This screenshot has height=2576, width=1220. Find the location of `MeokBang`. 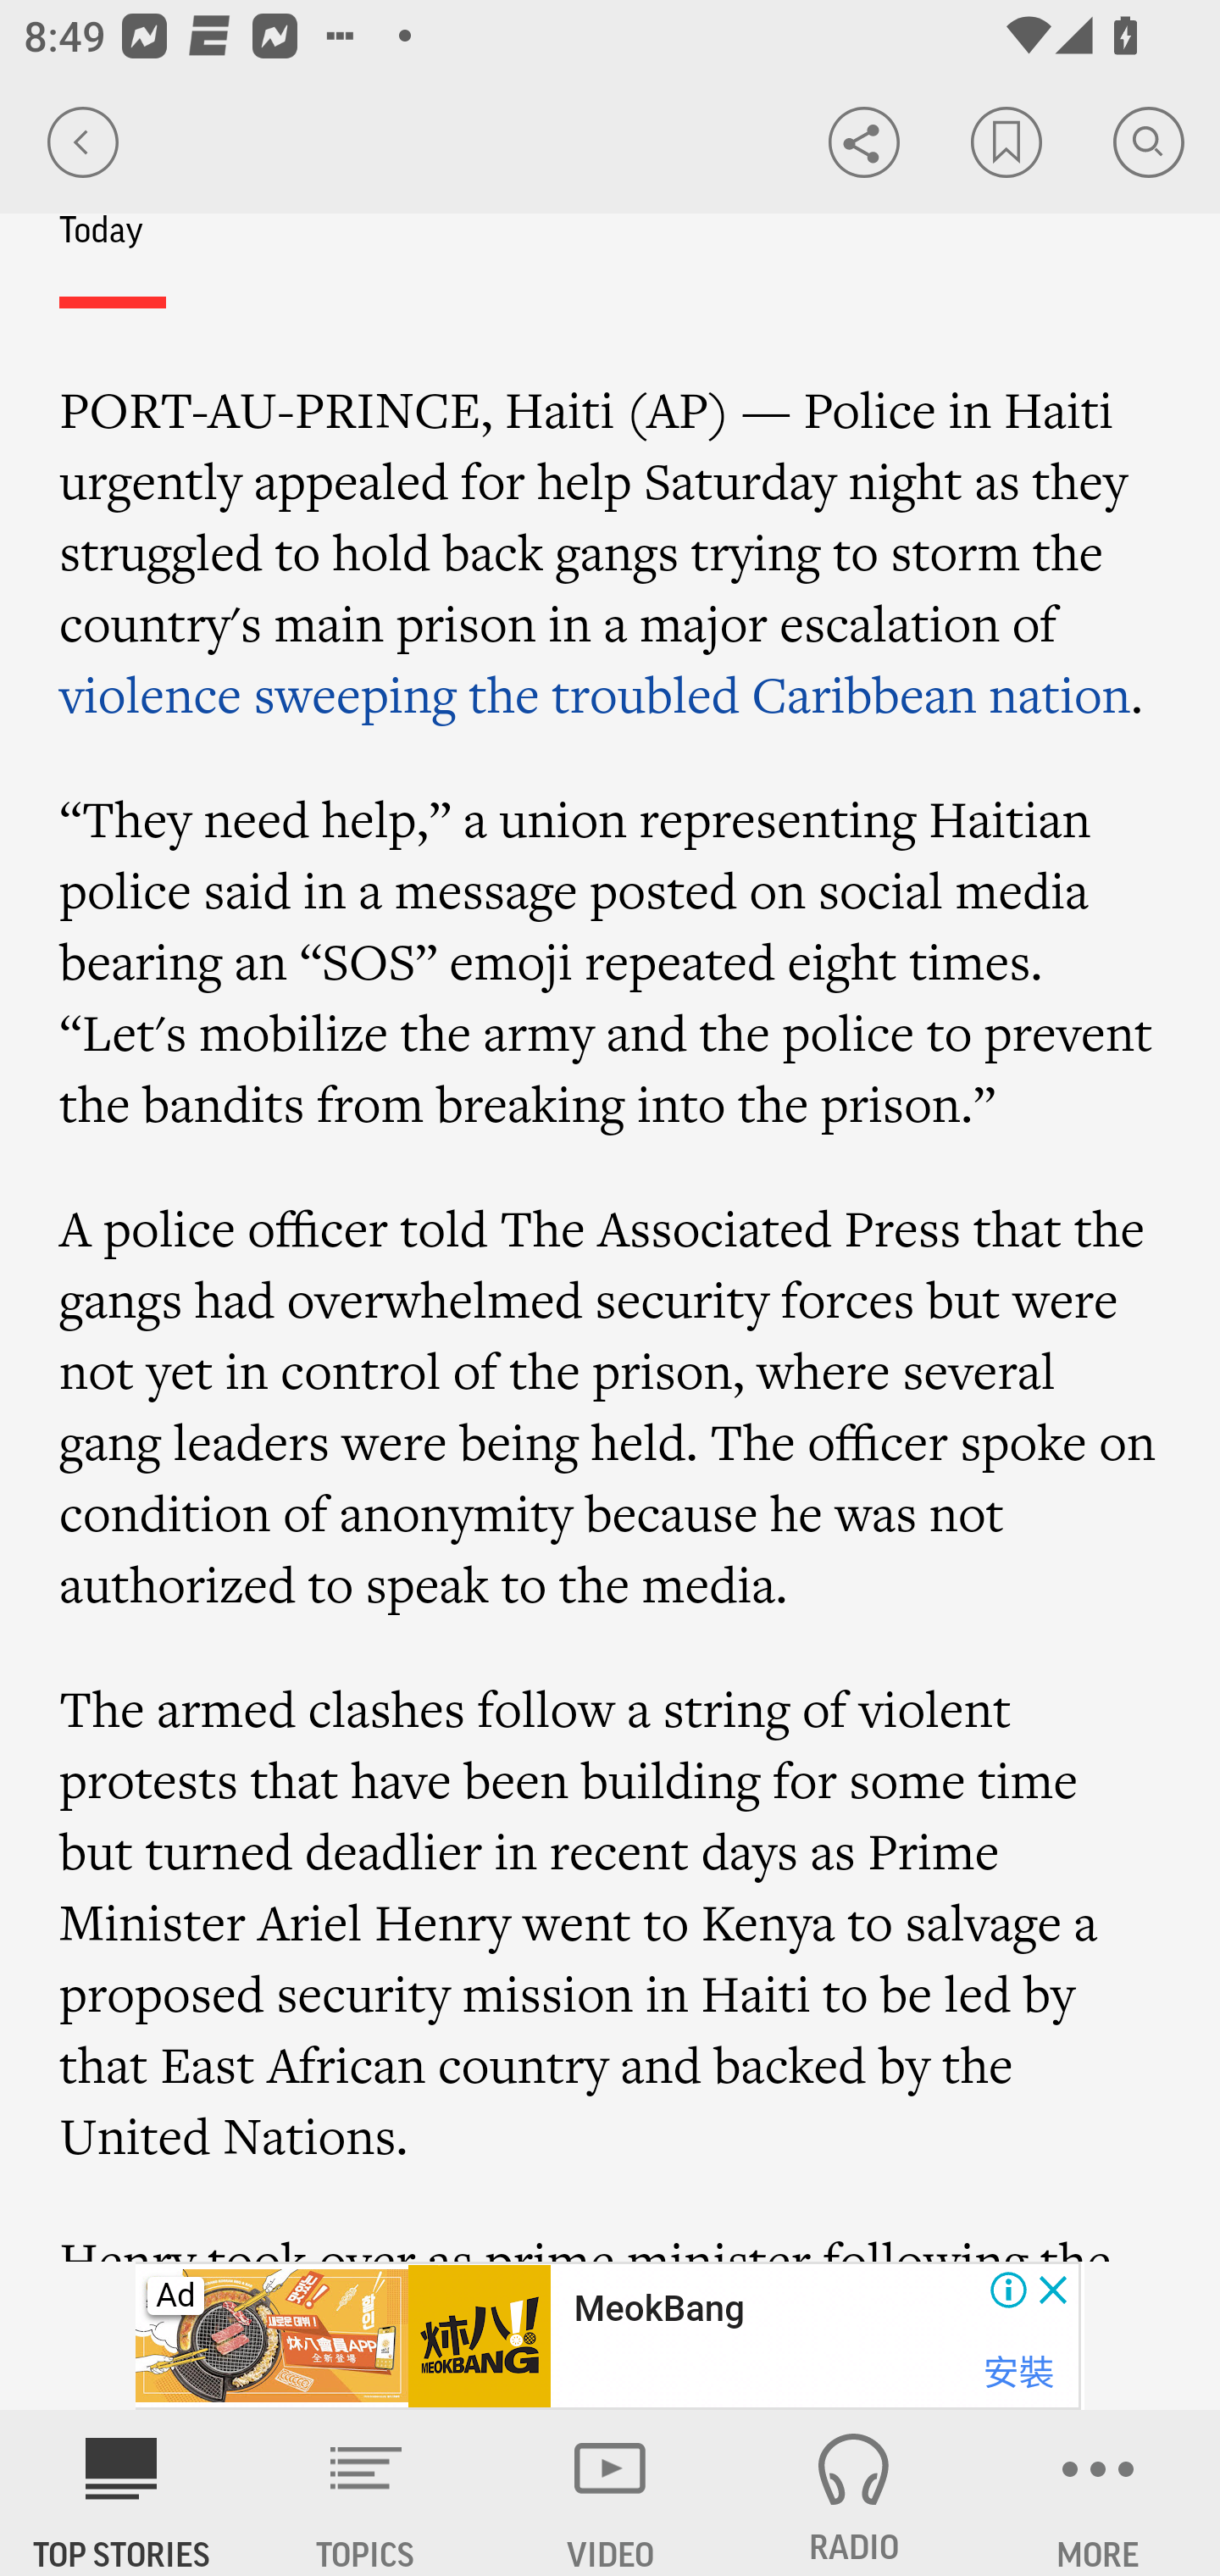

MeokBang is located at coordinates (658, 2309).